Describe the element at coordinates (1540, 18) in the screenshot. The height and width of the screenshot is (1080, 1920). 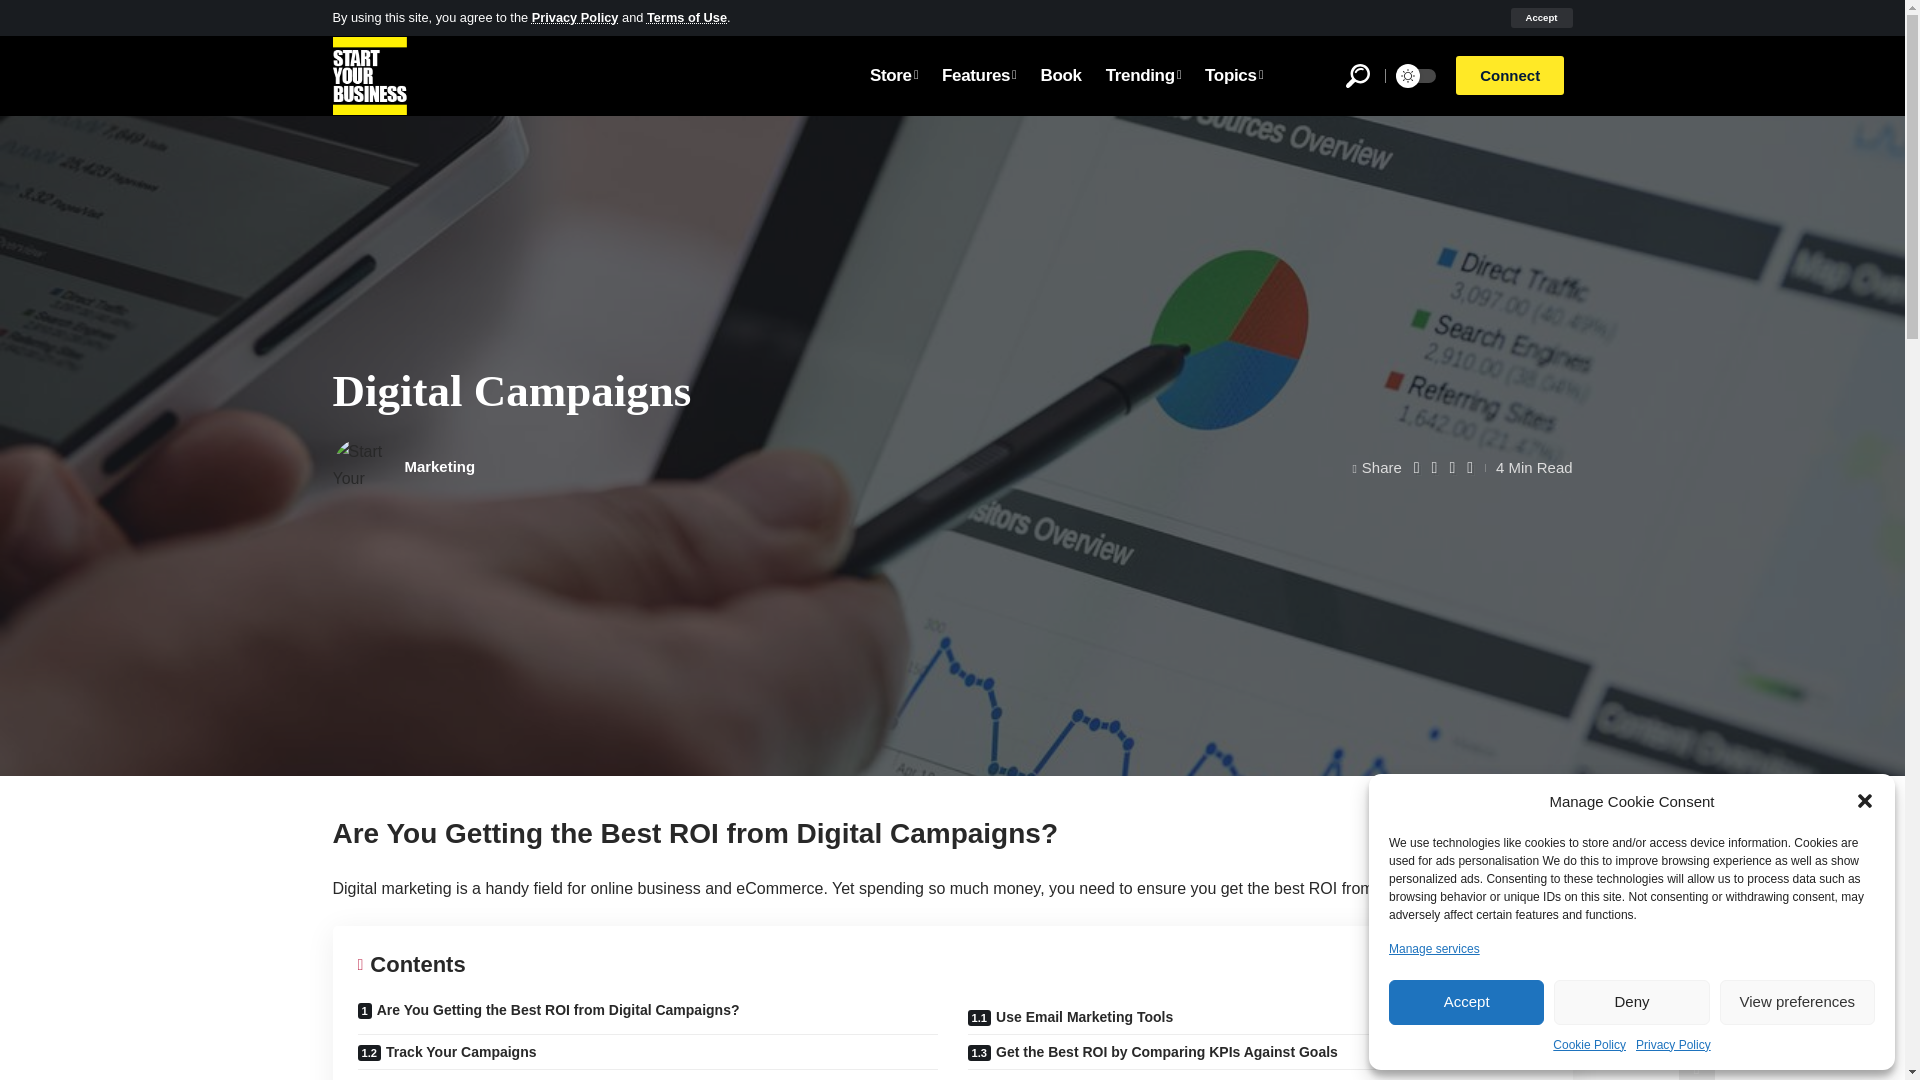
I see `Accept` at that location.